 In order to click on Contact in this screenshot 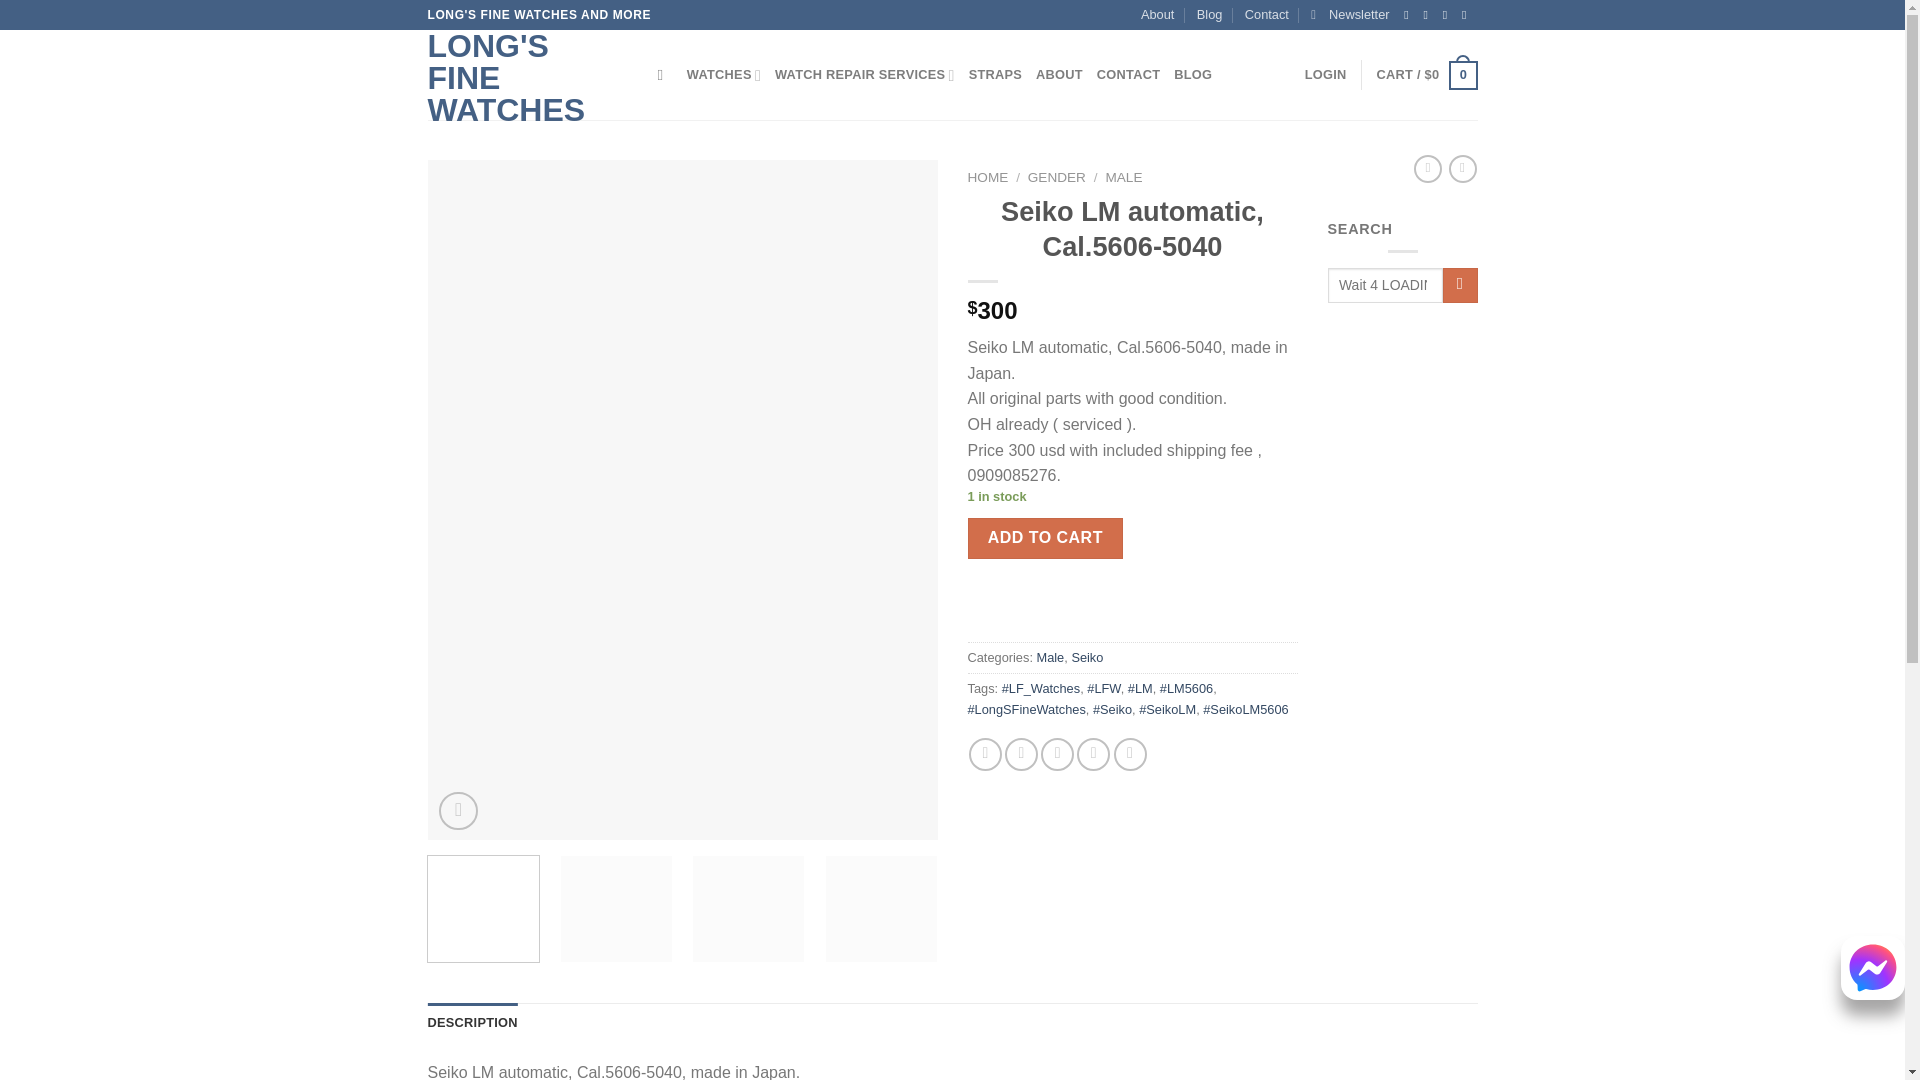, I will do `click(1266, 15)`.